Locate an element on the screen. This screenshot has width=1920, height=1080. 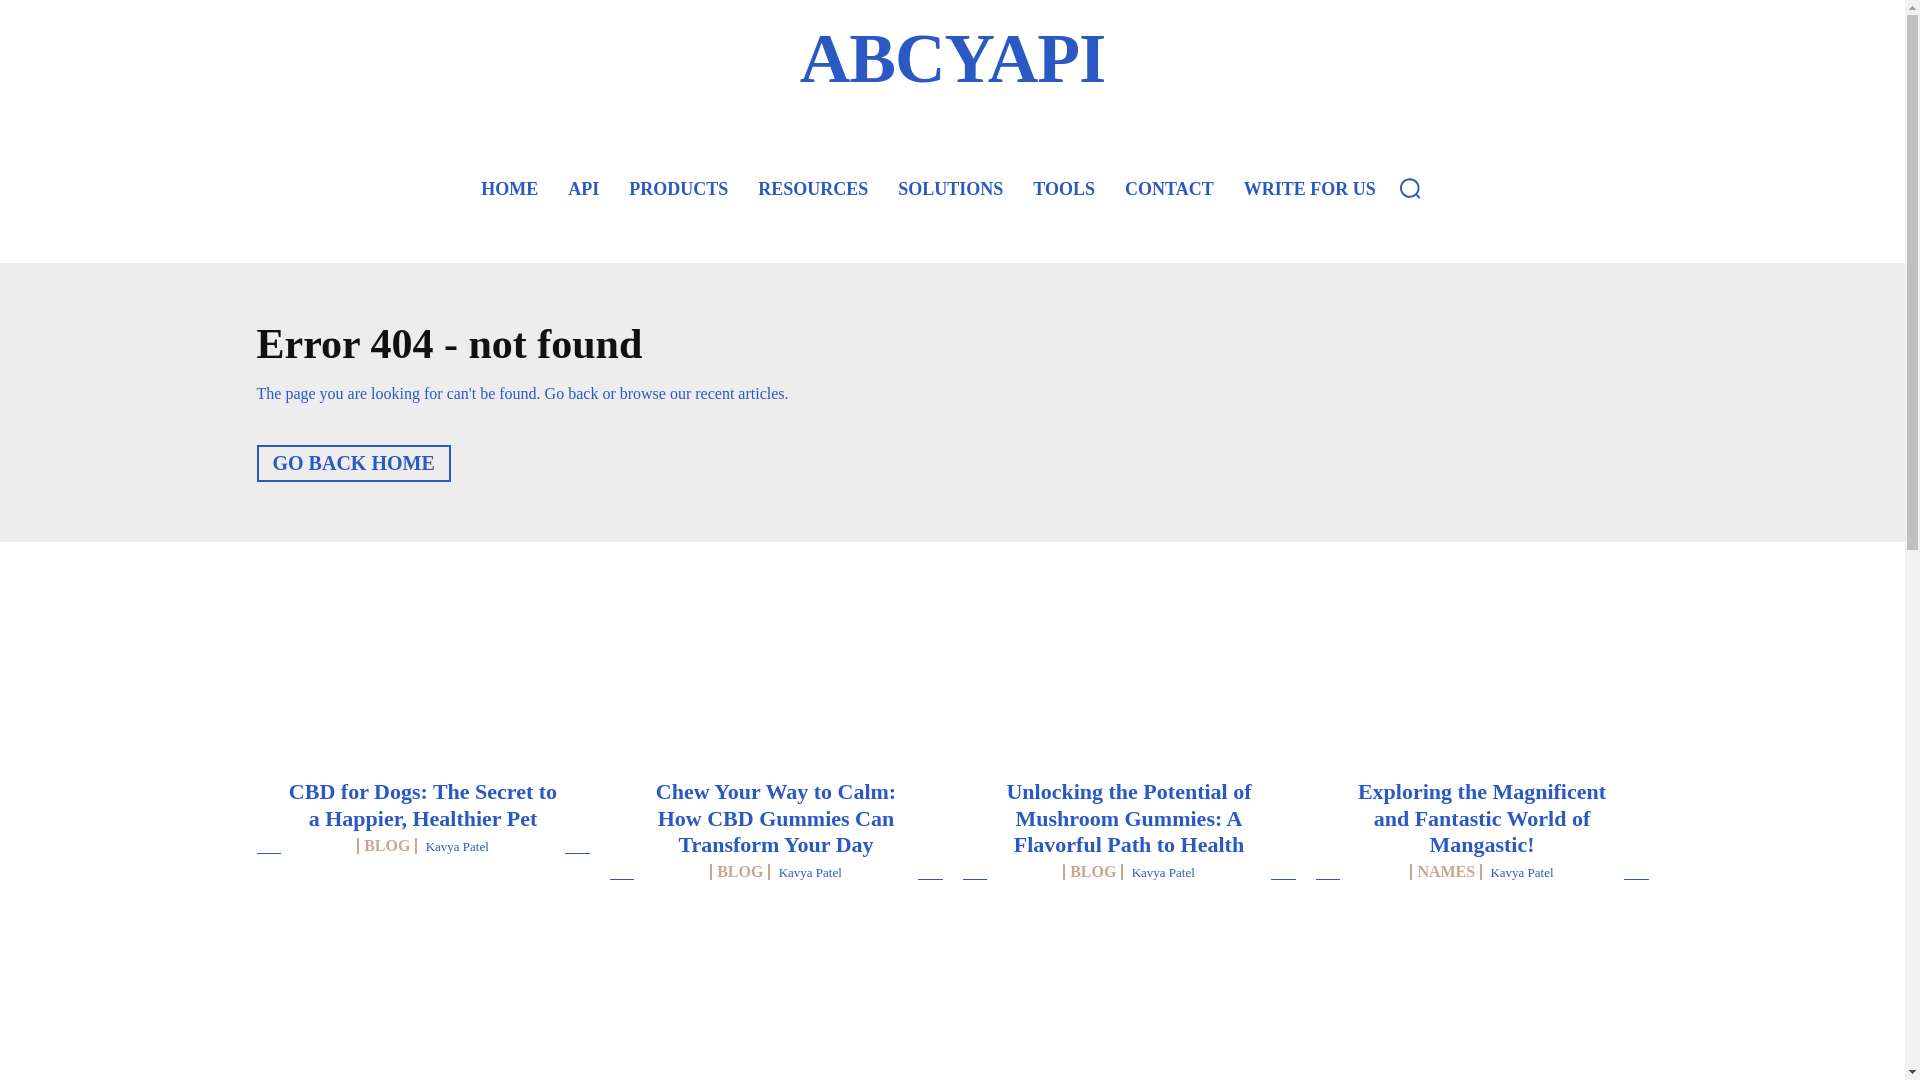
API is located at coordinates (583, 188).